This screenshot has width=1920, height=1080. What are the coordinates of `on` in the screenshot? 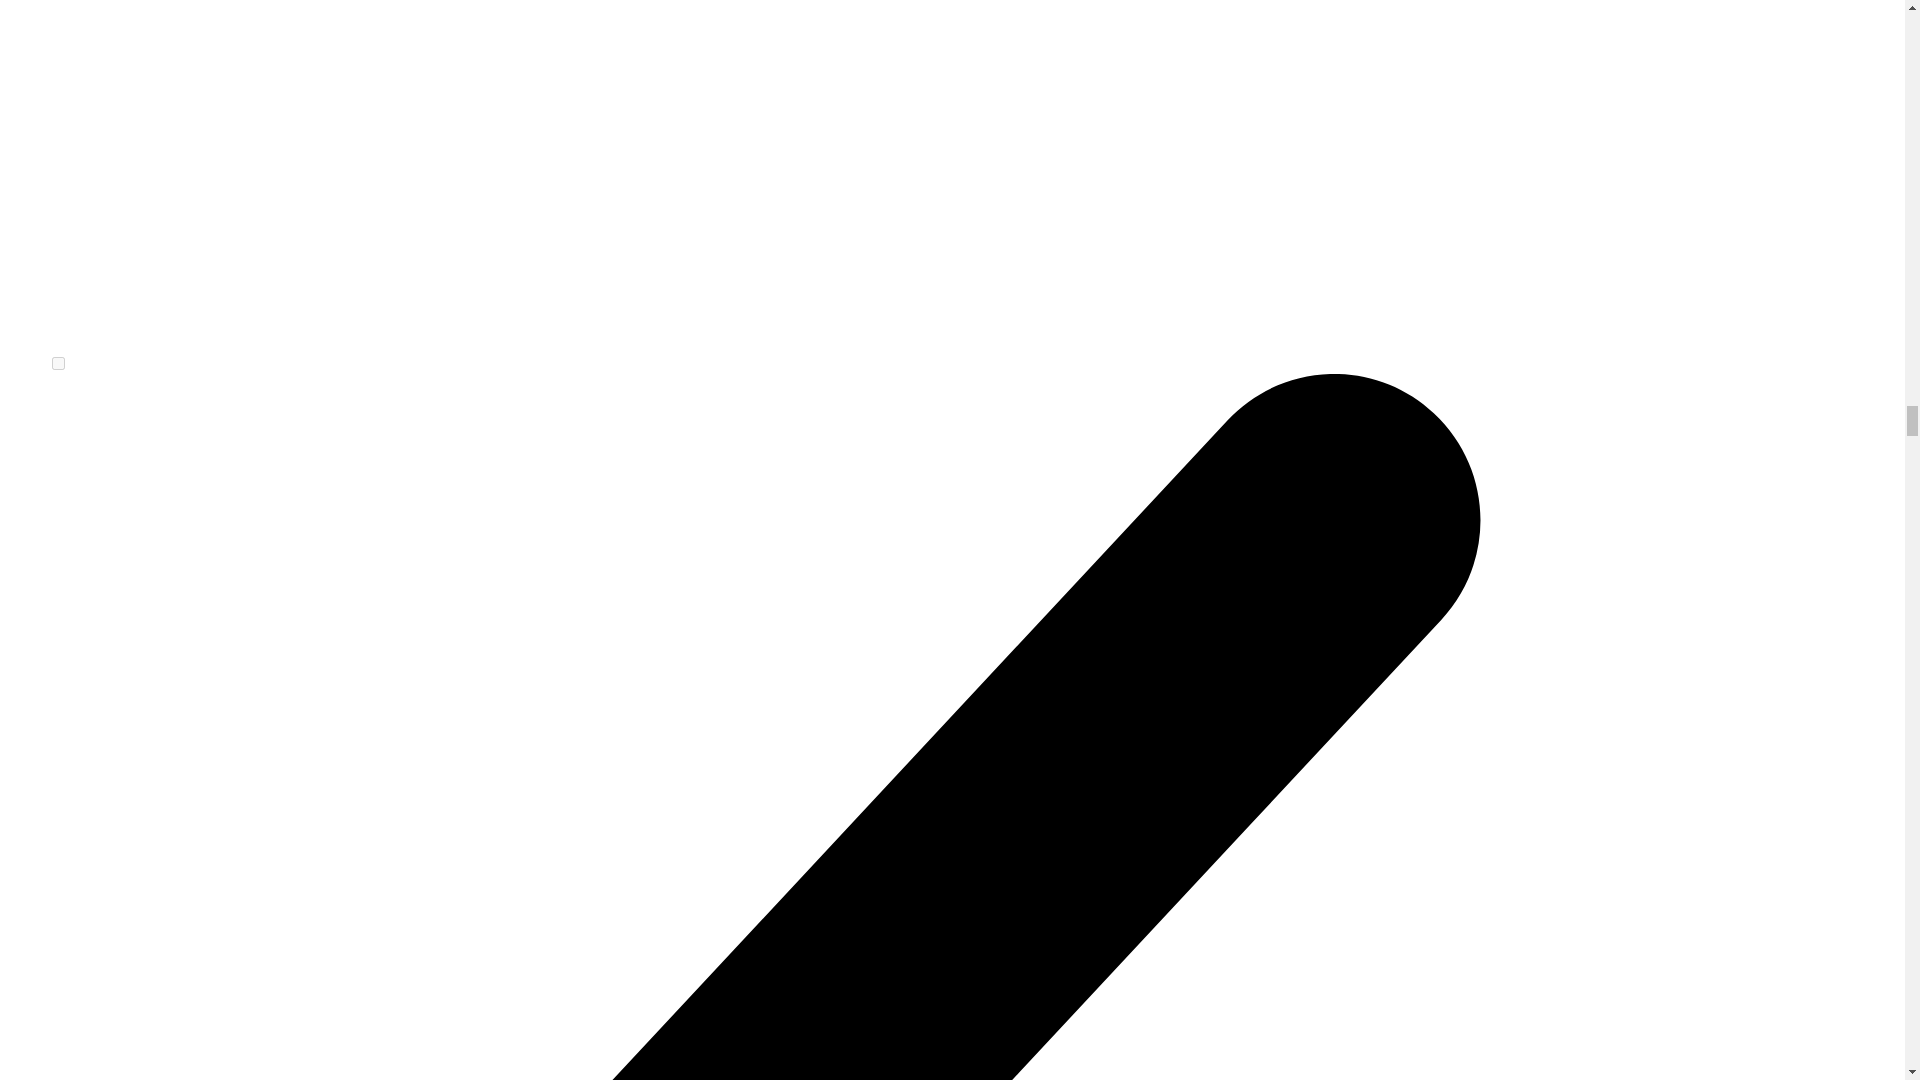 It's located at (58, 364).